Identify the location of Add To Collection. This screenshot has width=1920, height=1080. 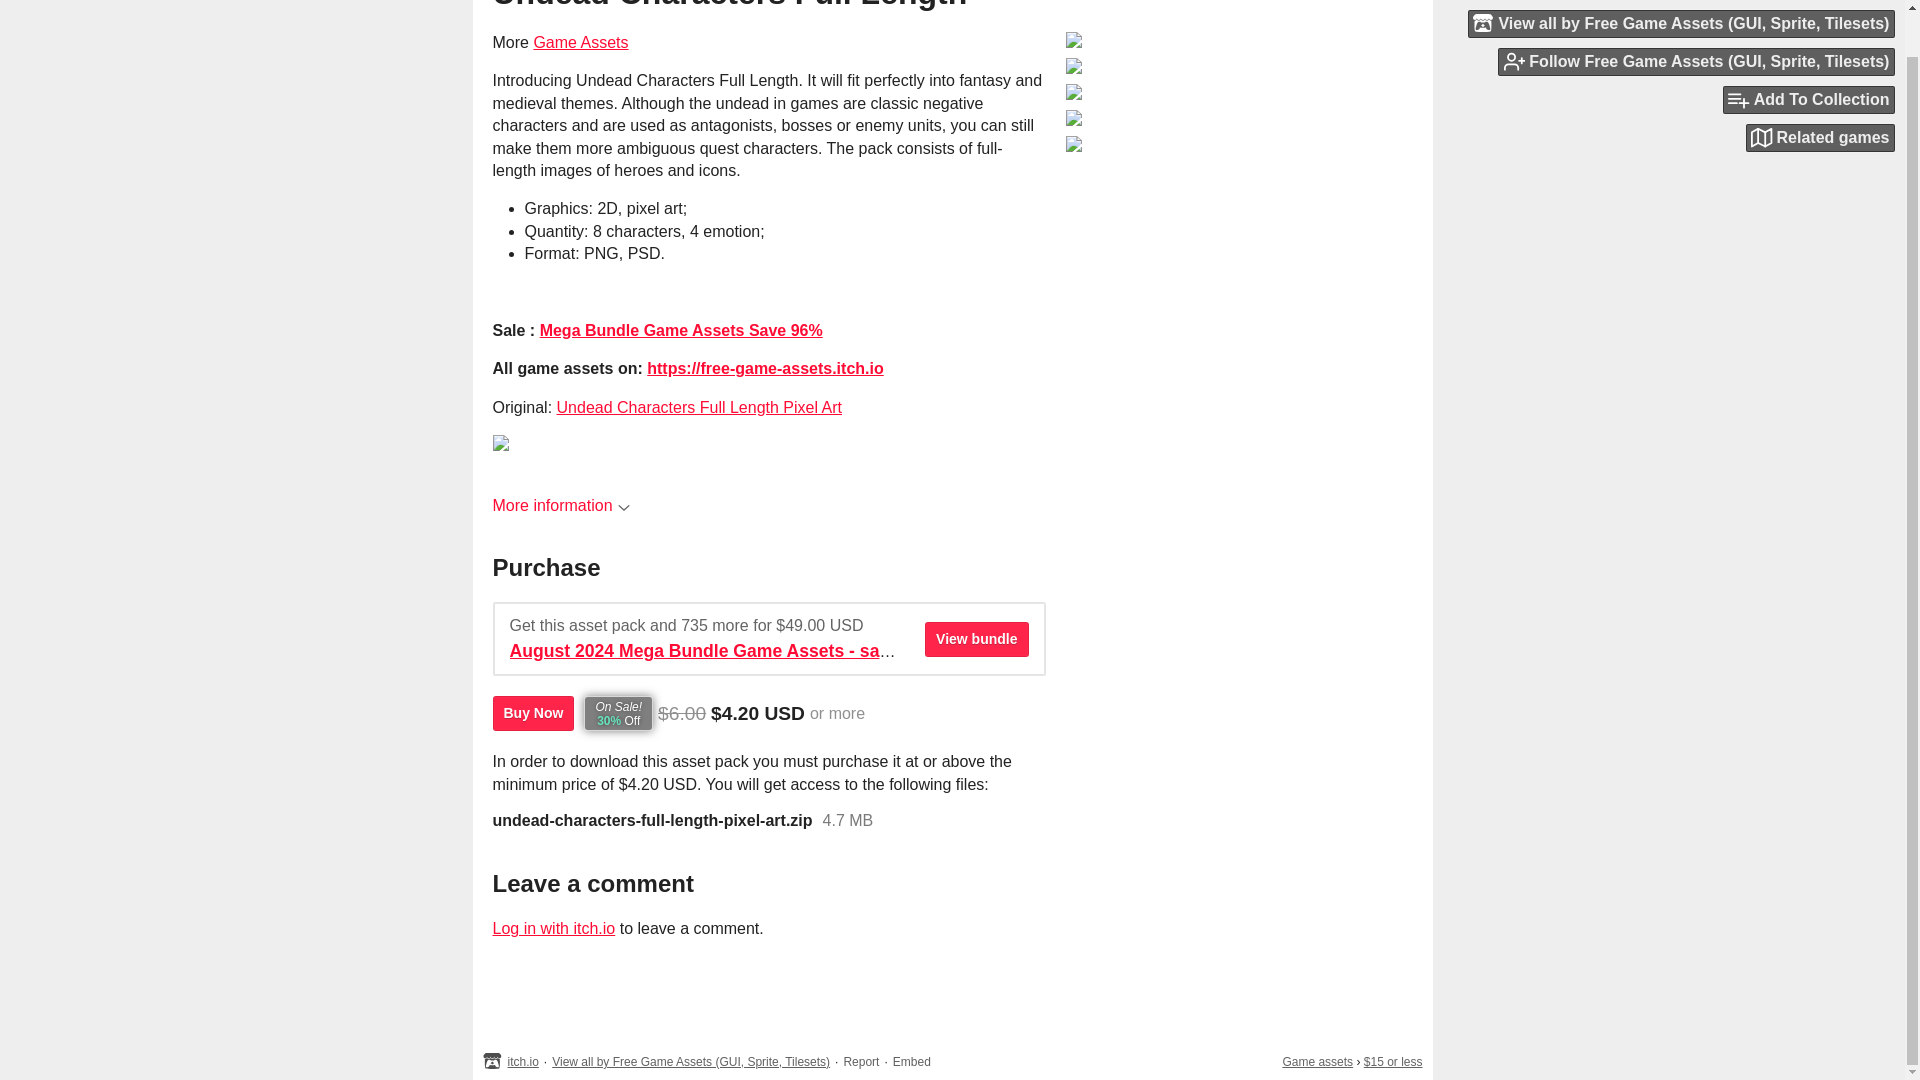
(1808, 55).